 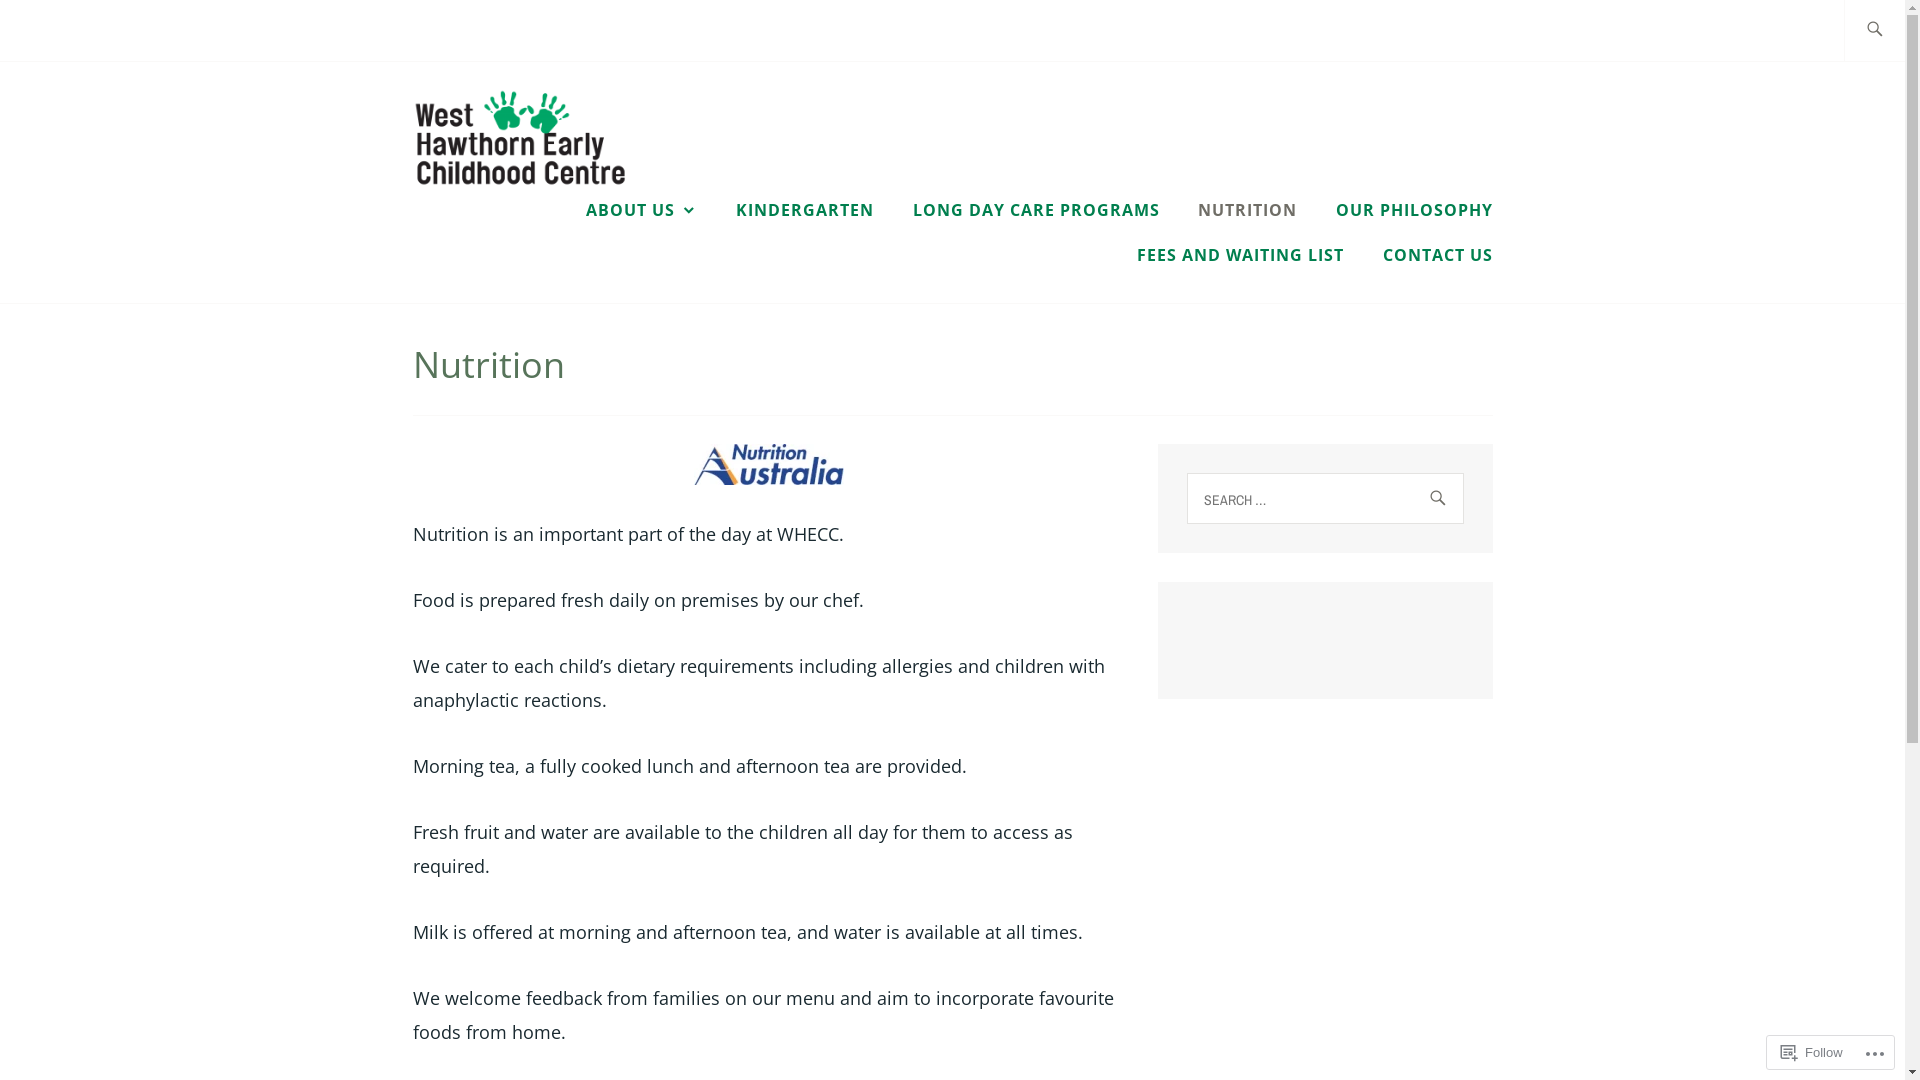 I want to click on NUTRITION, so click(x=1248, y=210).